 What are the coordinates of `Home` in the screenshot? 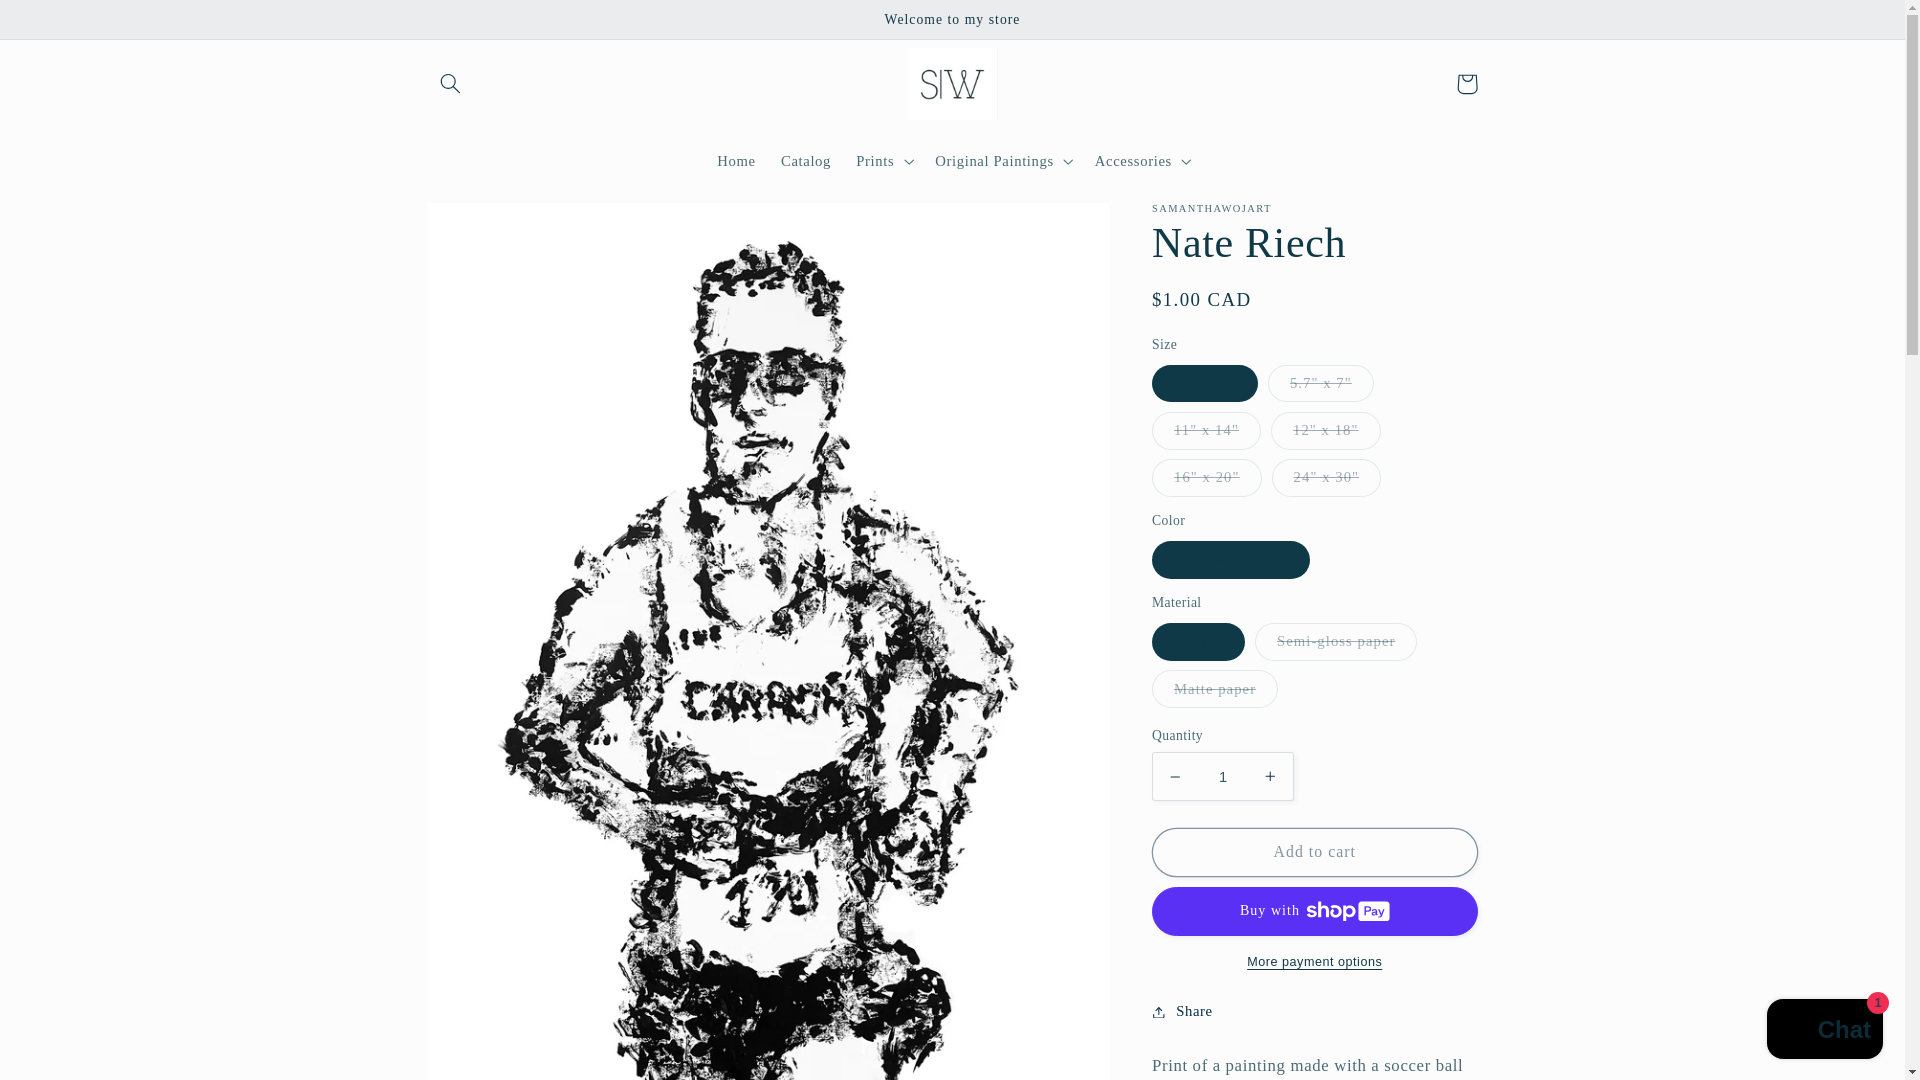 It's located at (736, 160).